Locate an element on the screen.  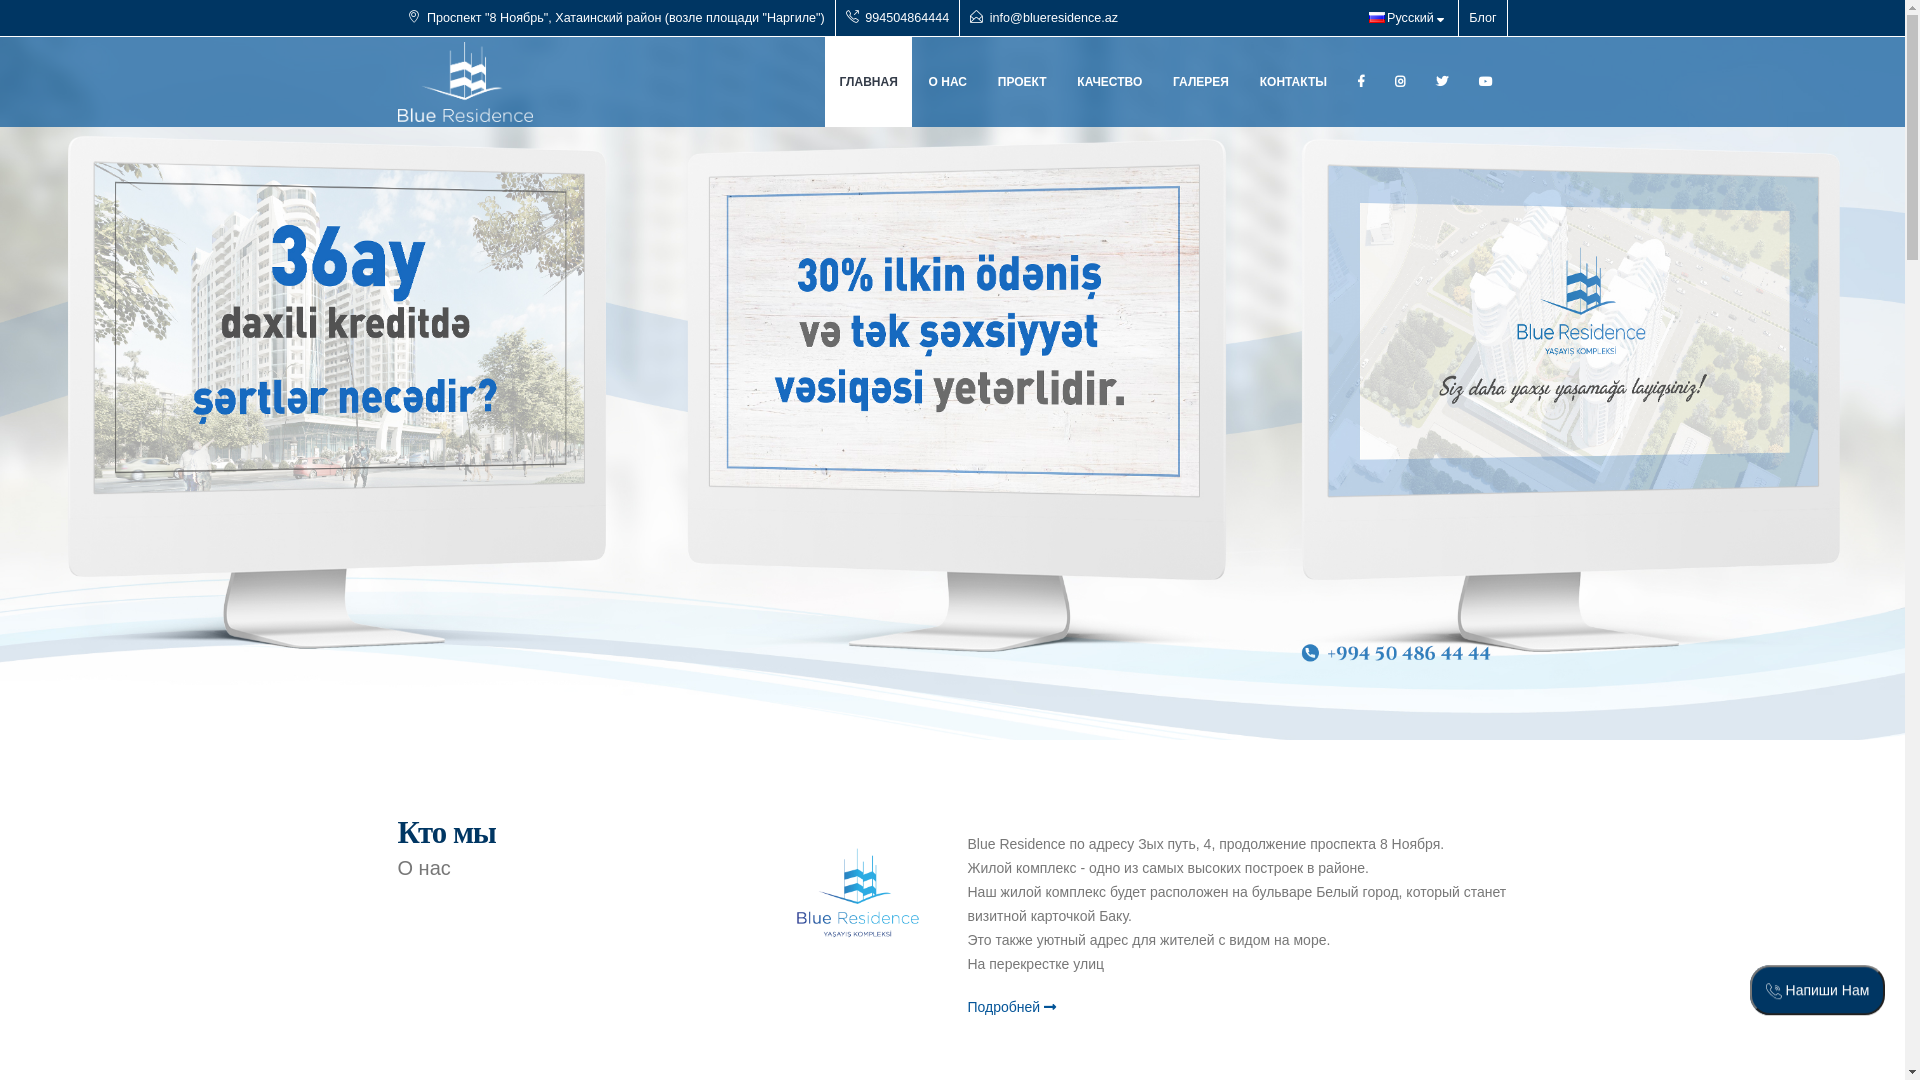
Linkedin is located at coordinates (1442, 82).